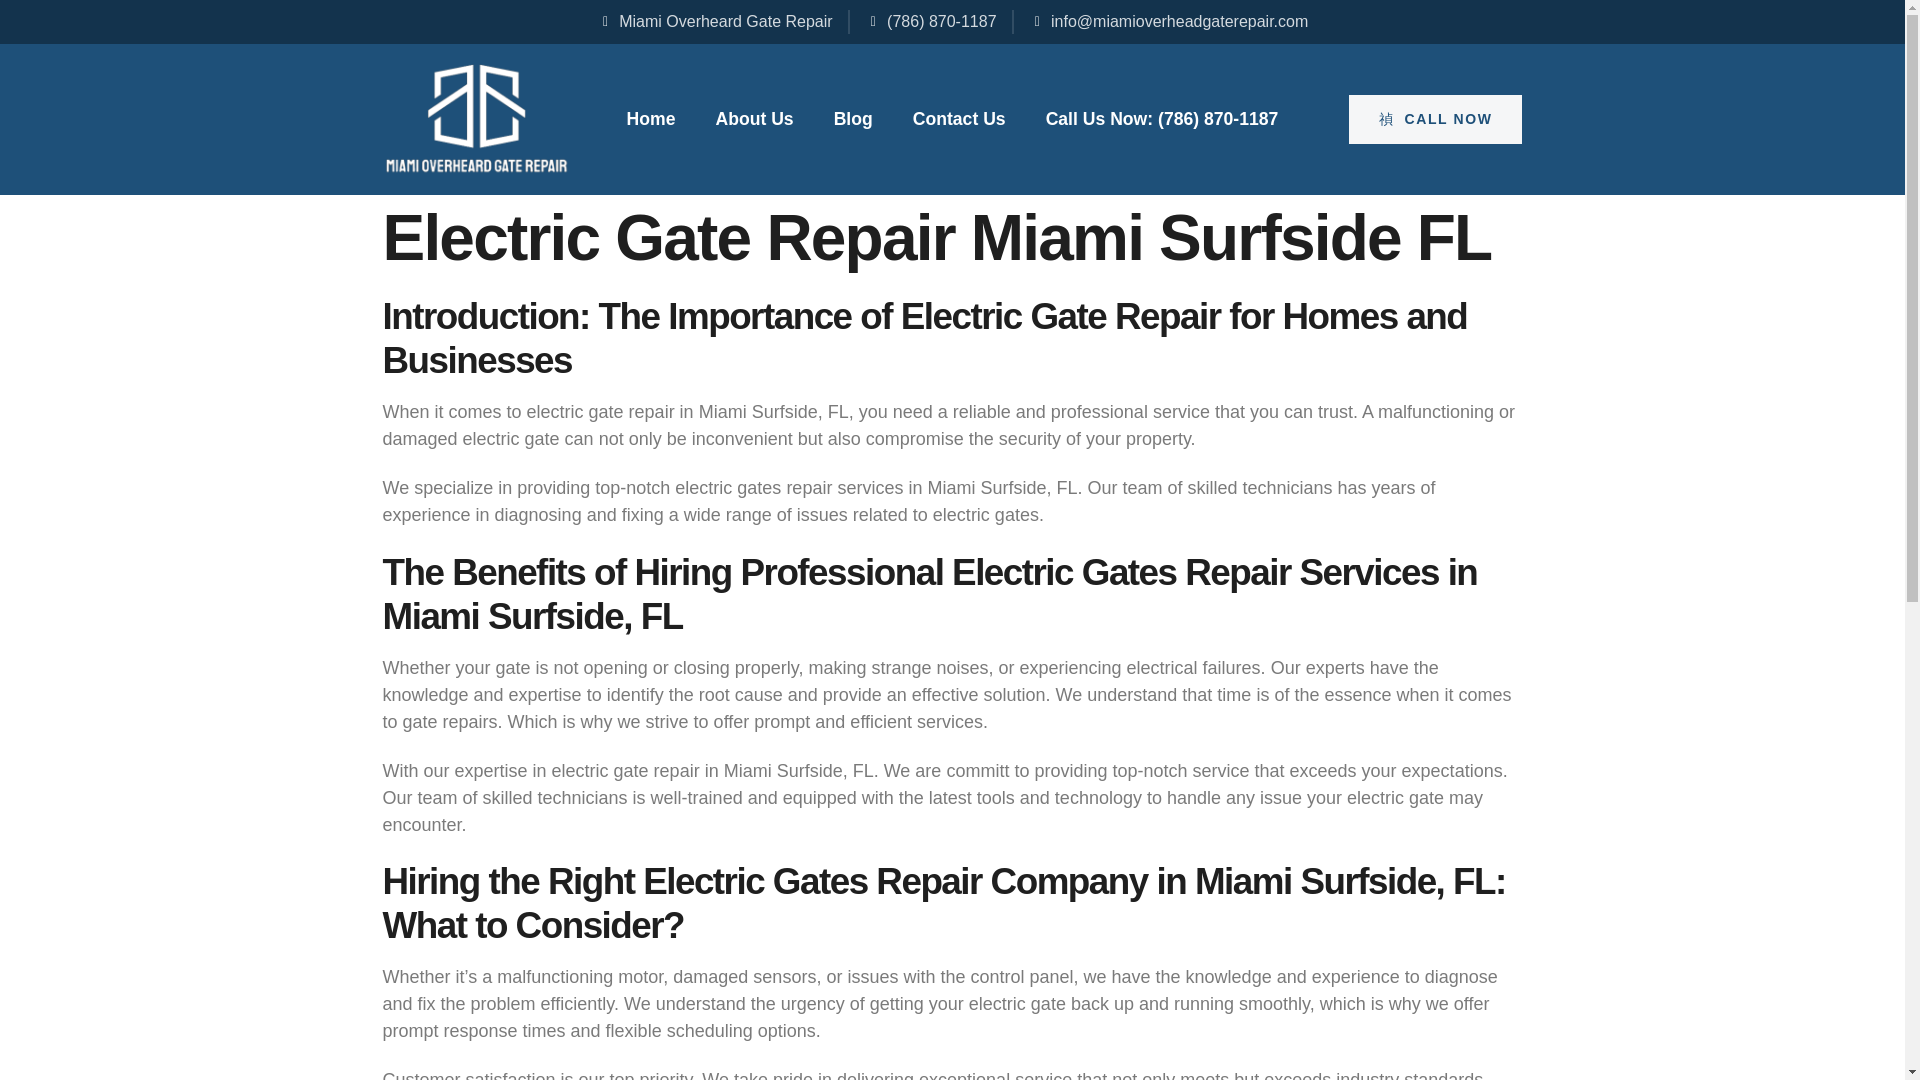 This screenshot has height=1080, width=1920. What do you see at coordinates (1436, 119) in the screenshot?
I see `CALL NOW` at bounding box center [1436, 119].